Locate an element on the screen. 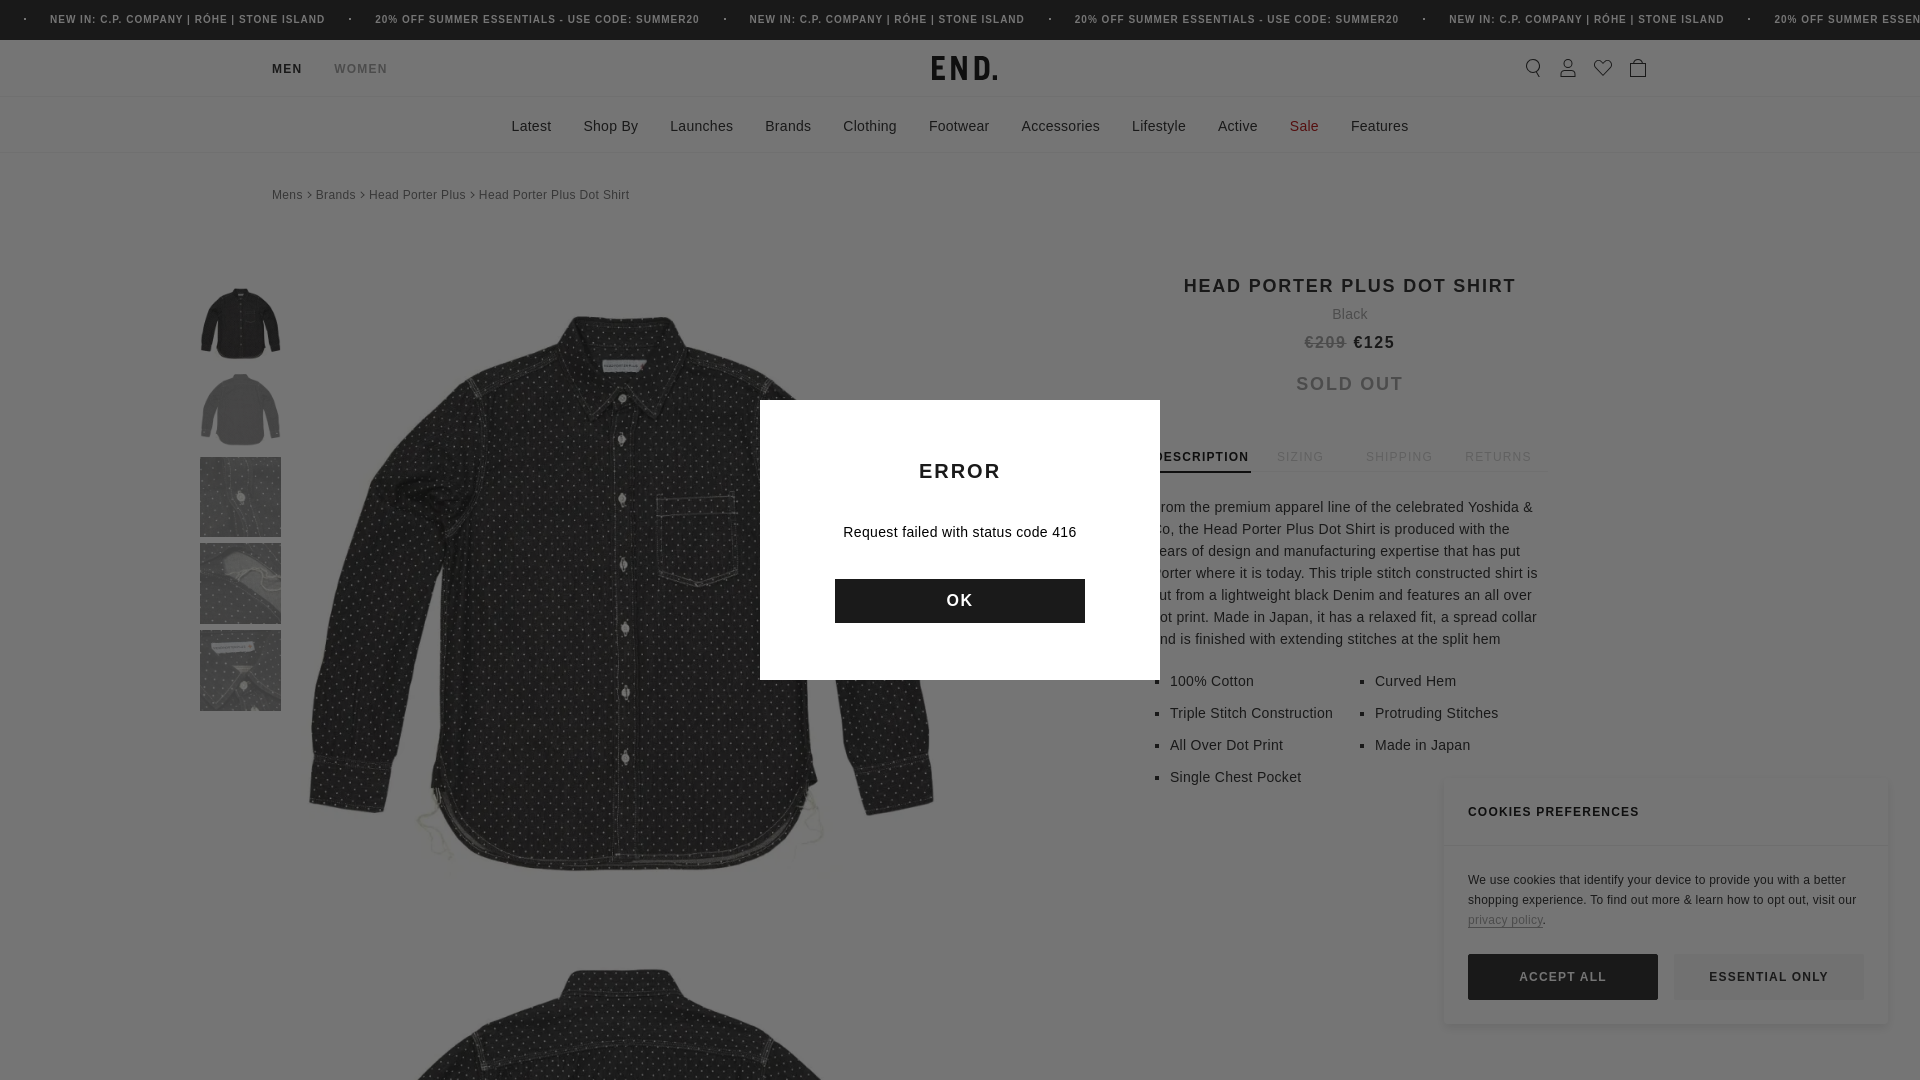 The height and width of the screenshot is (1080, 1920). OK is located at coordinates (960, 600).